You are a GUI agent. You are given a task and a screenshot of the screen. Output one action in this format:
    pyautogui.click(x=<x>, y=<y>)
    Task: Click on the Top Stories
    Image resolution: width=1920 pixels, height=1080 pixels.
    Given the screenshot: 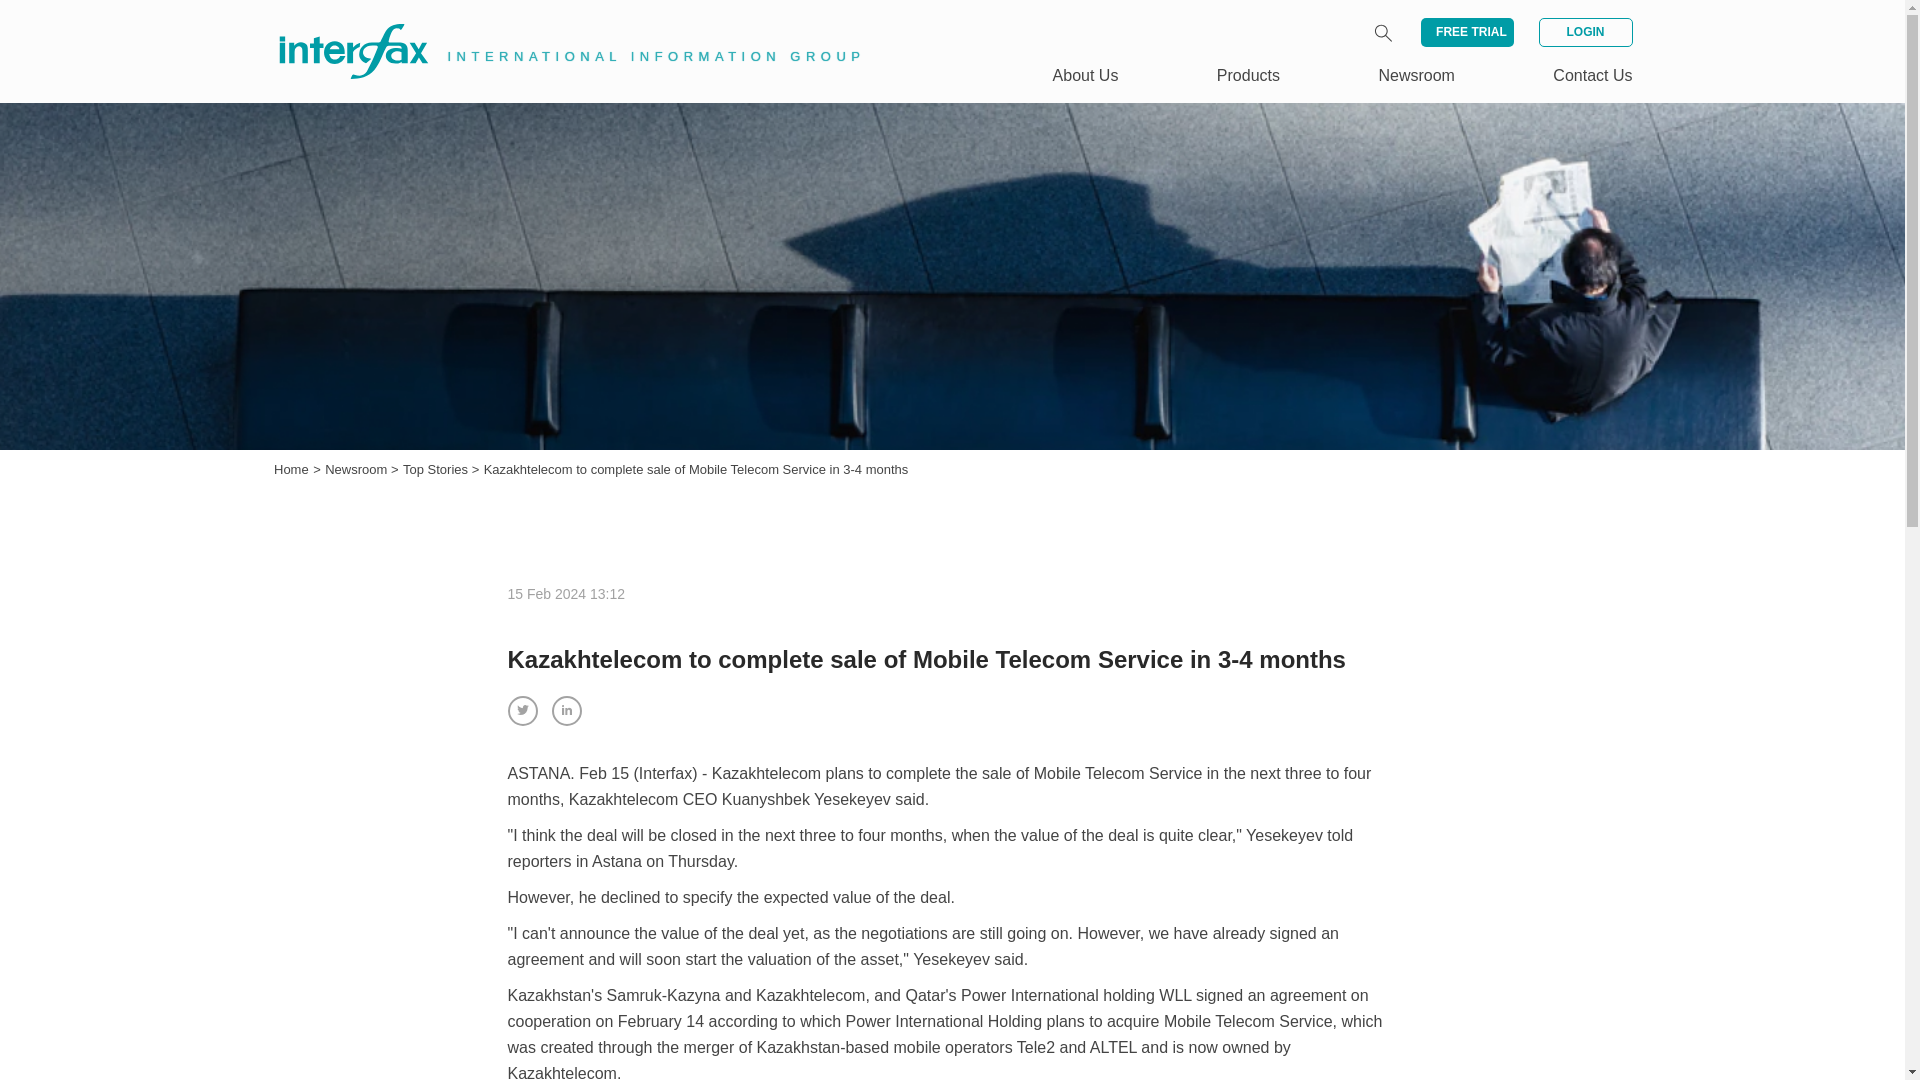 What is the action you would take?
    pyautogui.click(x=438, y=470)
    